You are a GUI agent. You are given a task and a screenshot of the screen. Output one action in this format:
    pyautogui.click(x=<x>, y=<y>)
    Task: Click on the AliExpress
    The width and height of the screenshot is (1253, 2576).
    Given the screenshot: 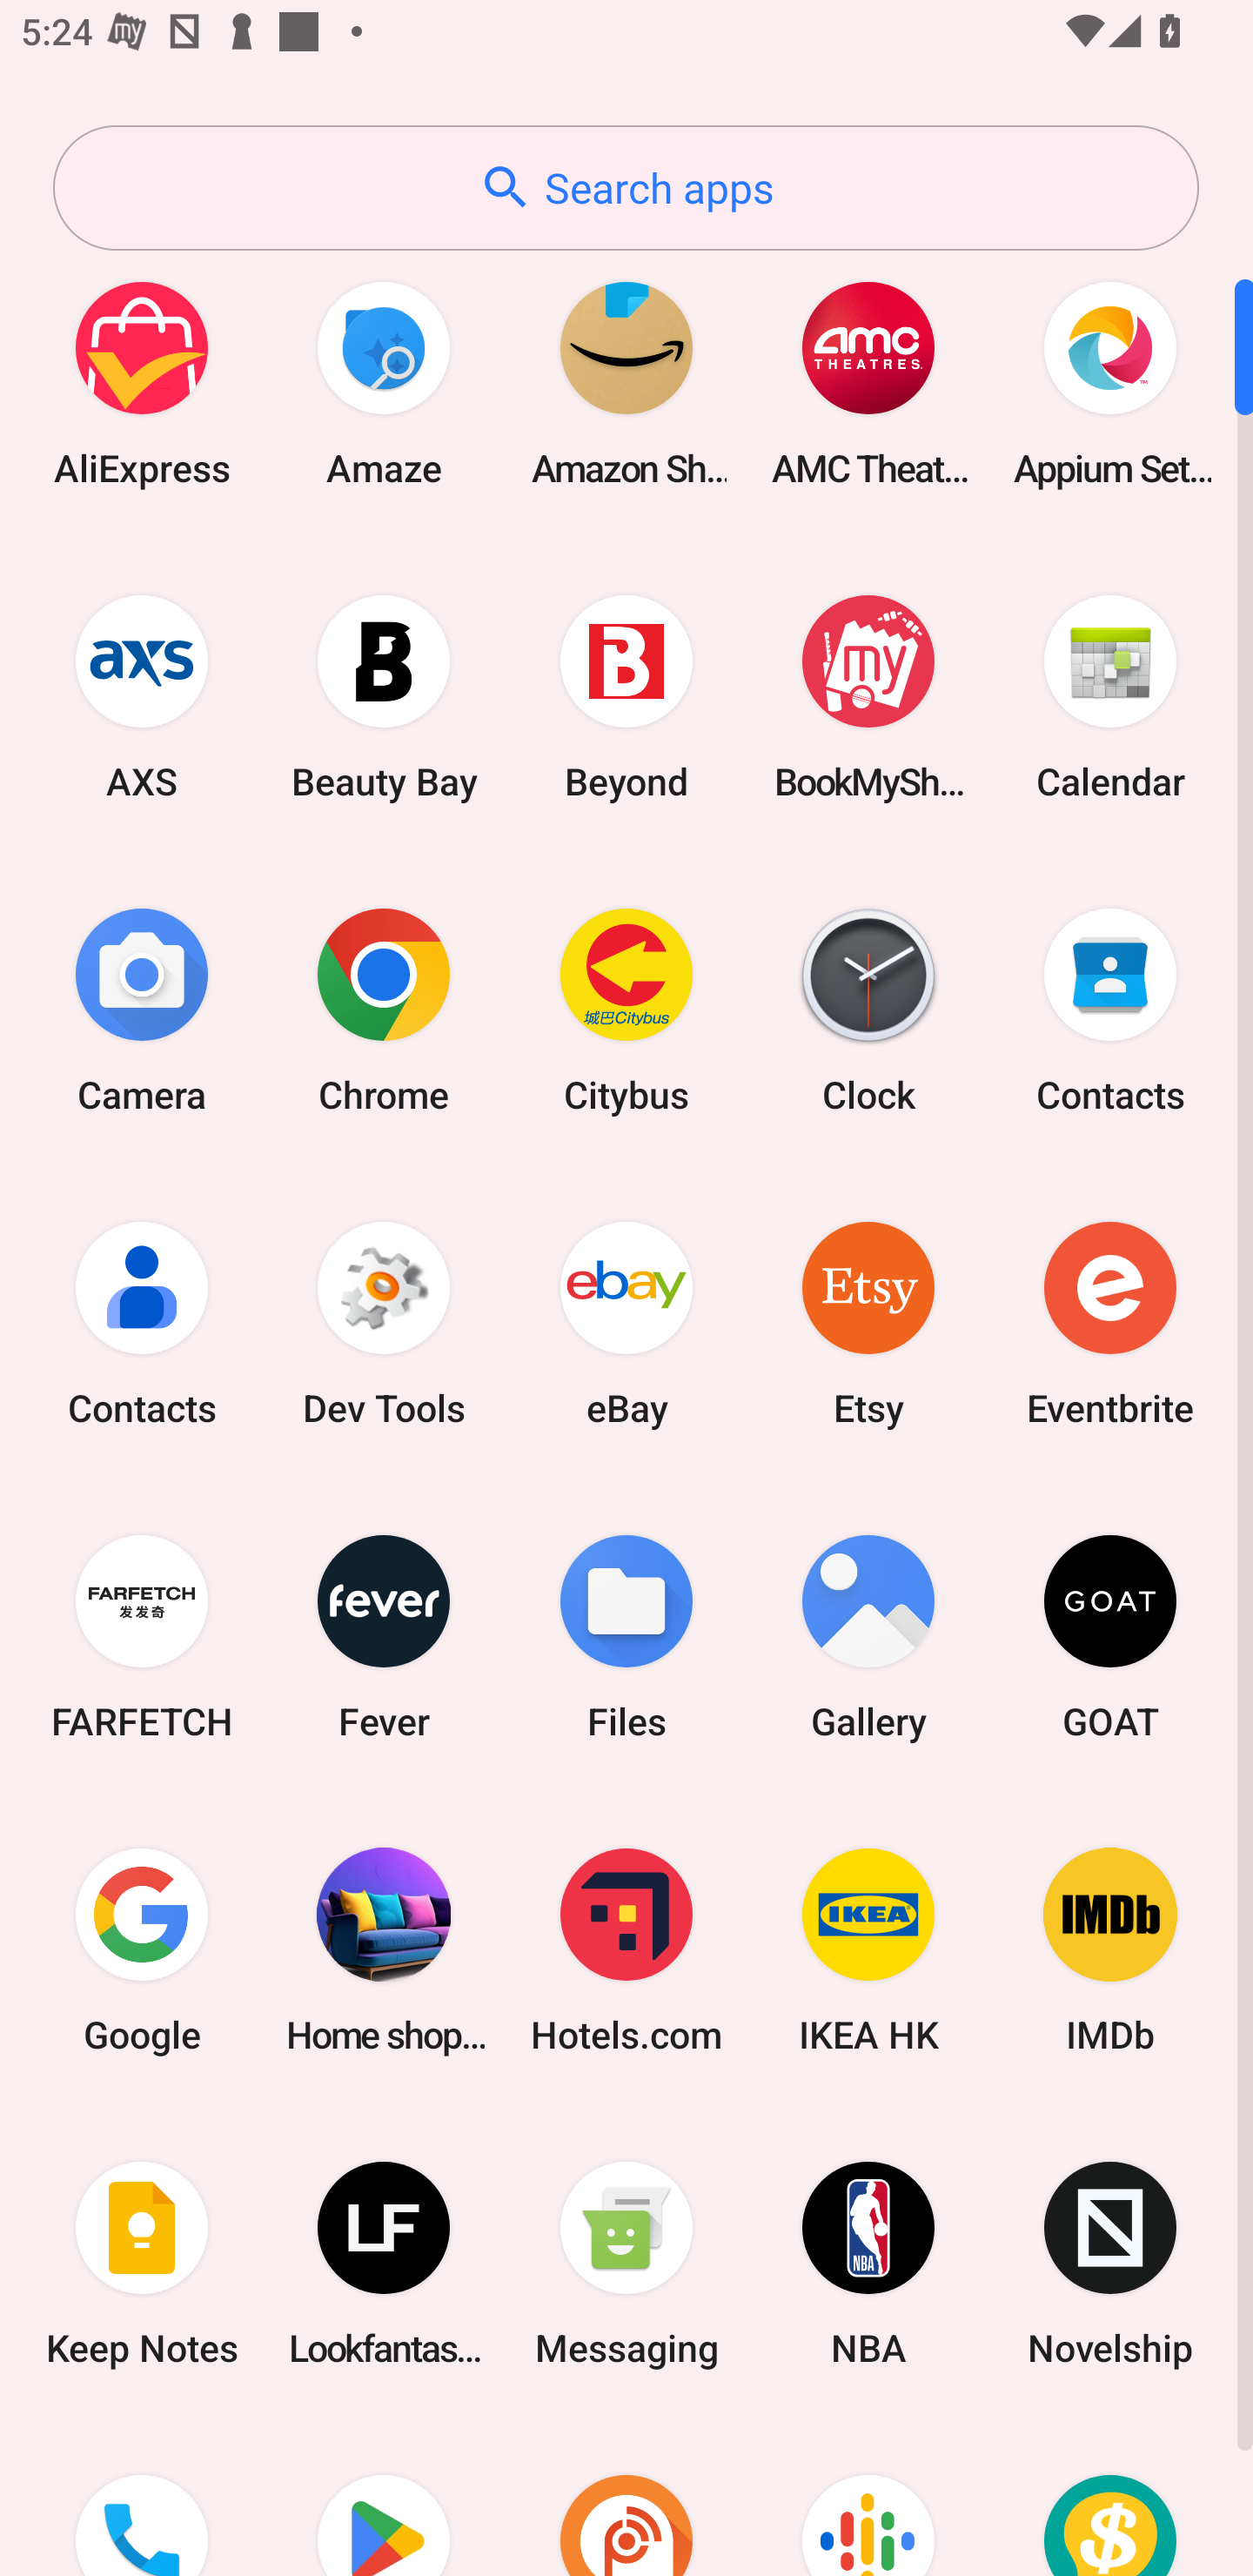 What is the action you would take?
    pyautogui.click(x=142, y=383)
    